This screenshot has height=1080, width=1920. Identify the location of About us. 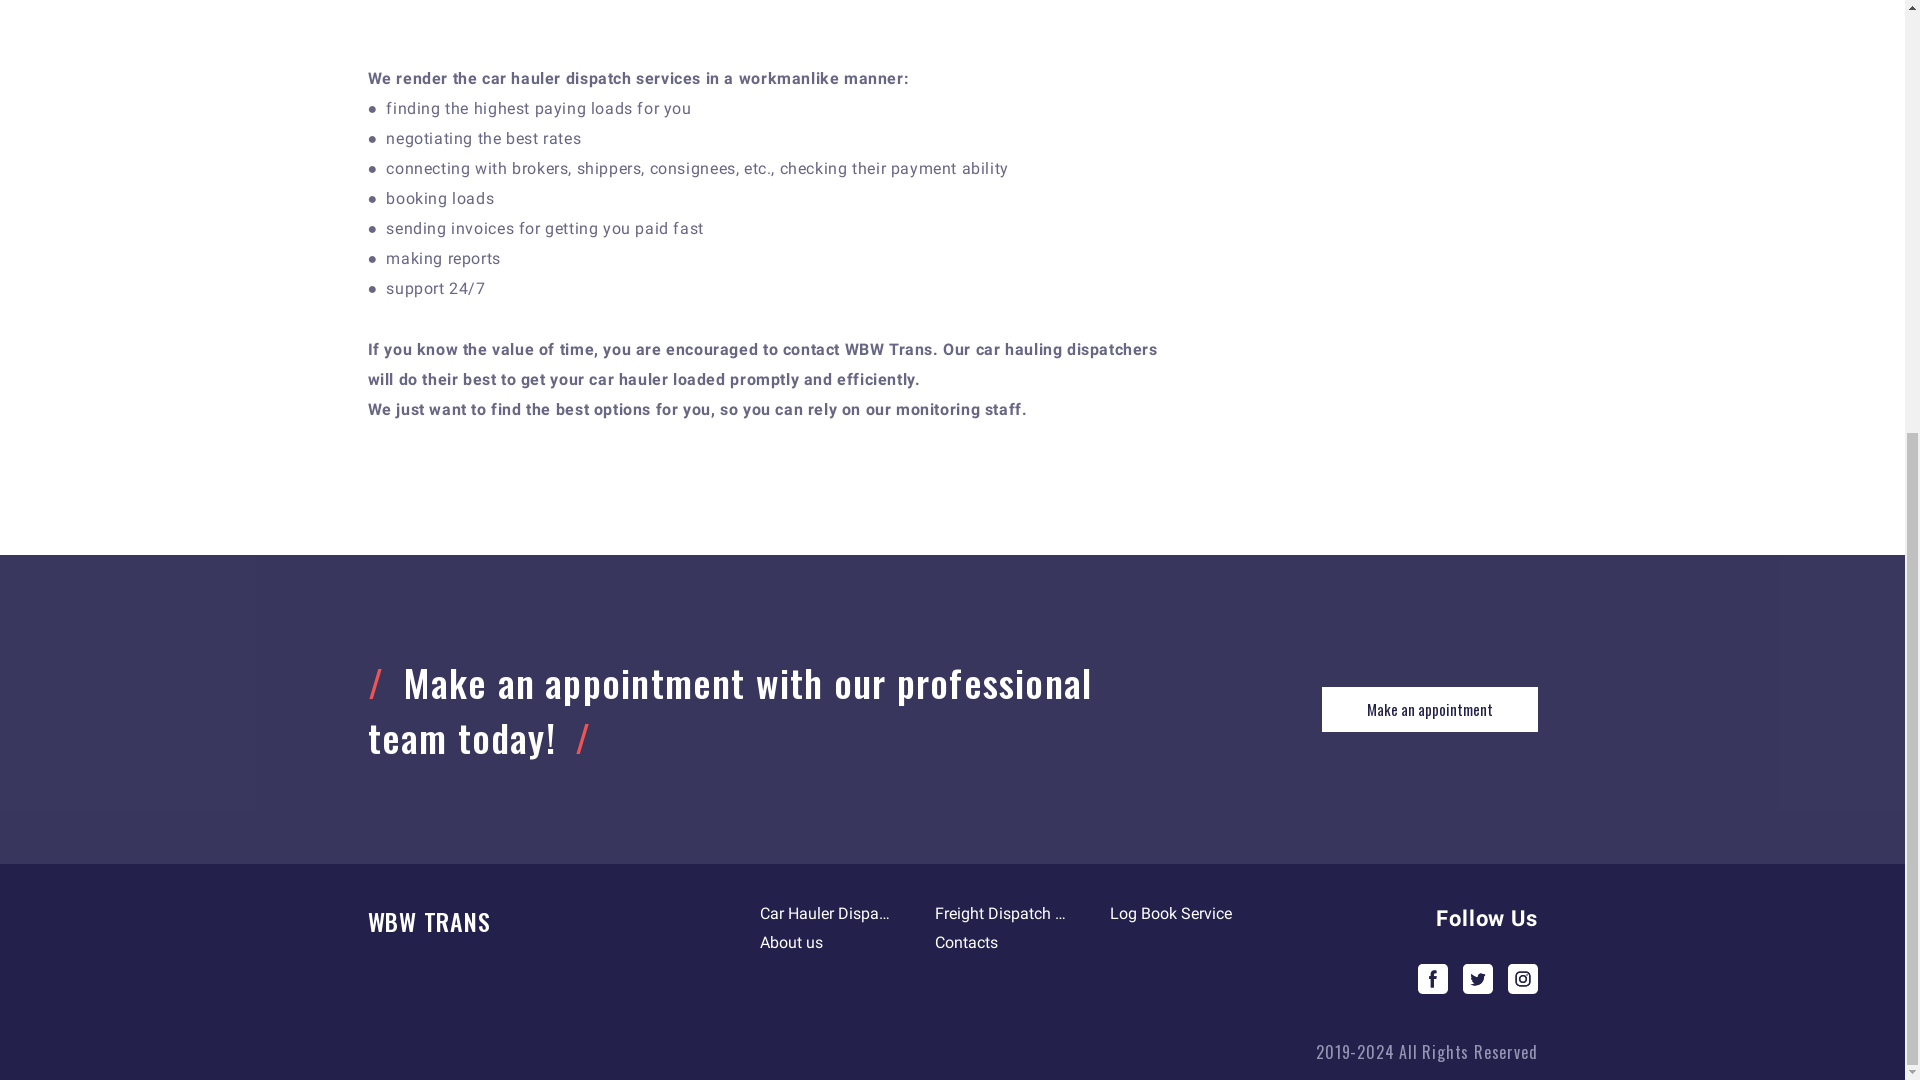
(792, 942).